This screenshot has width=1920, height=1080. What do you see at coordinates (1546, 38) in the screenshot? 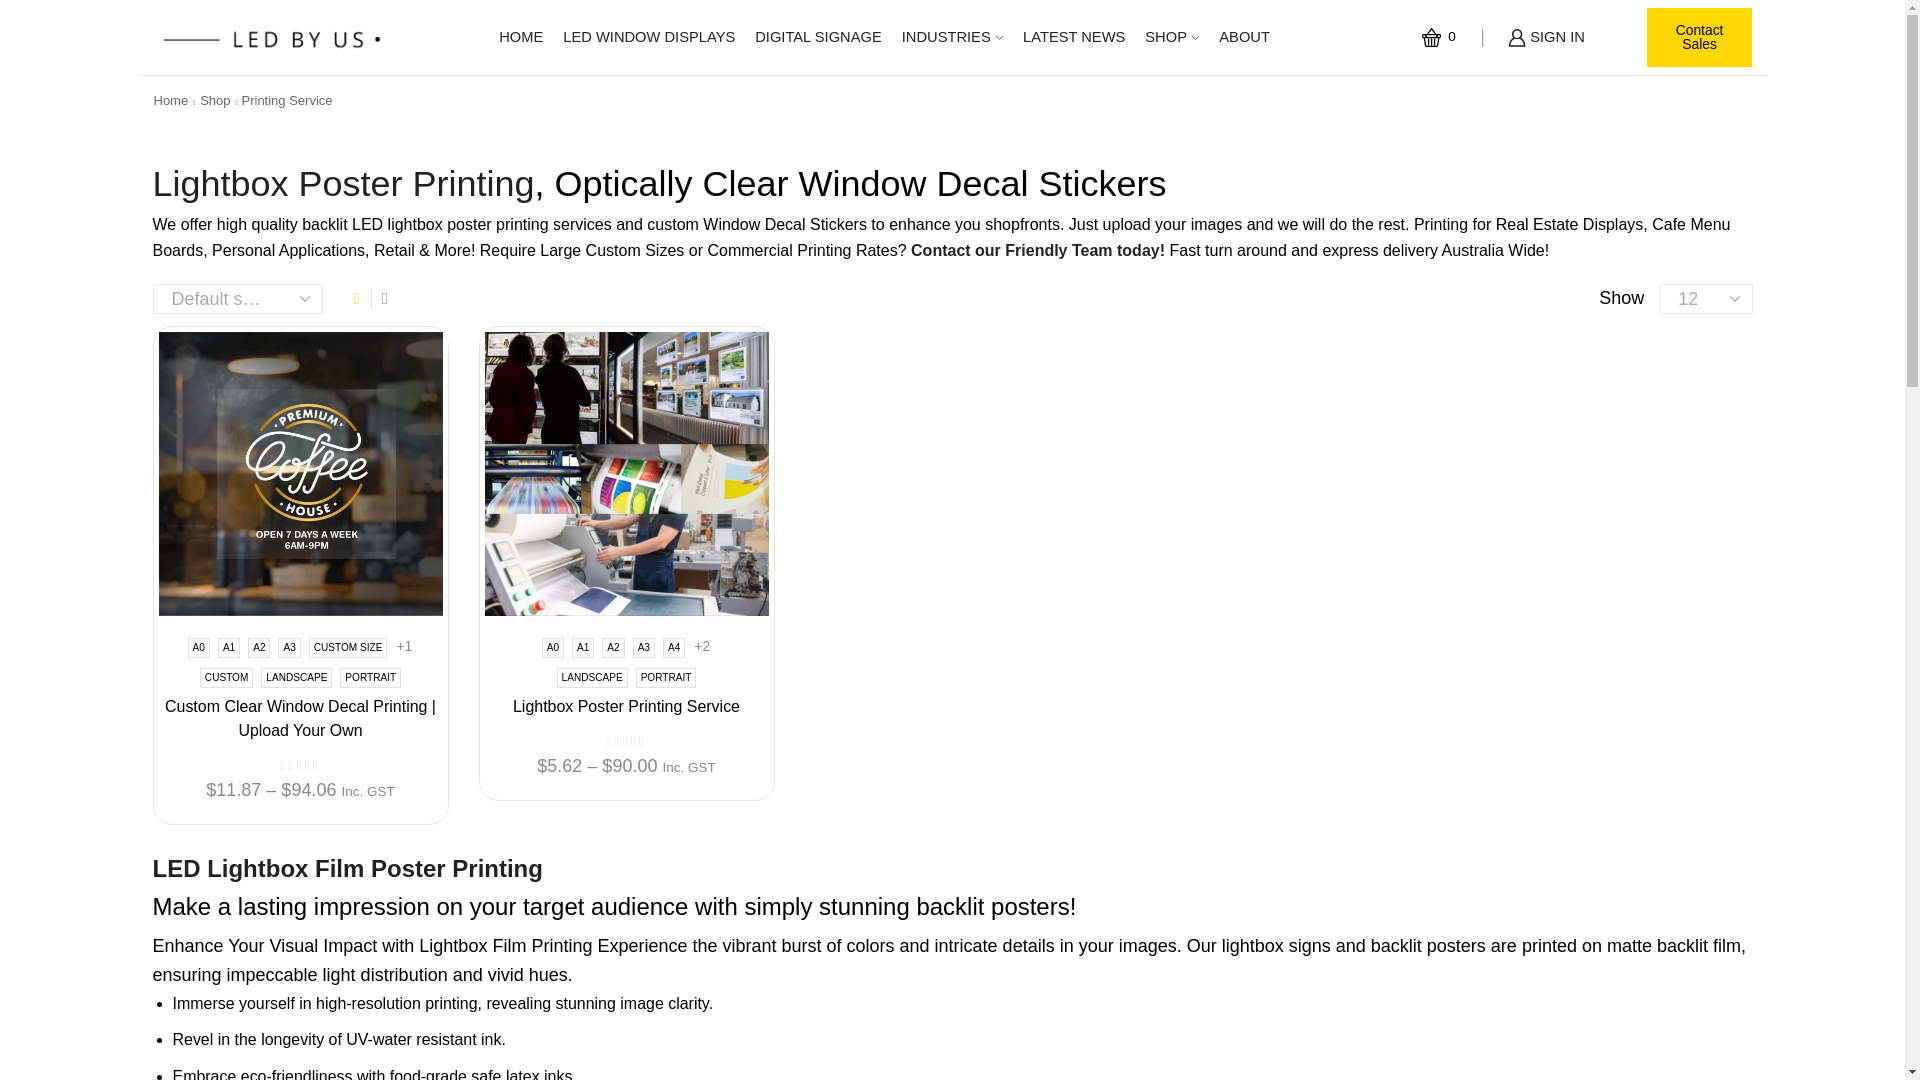
I see `SIGN IN` at bounding box center [1546, 38].